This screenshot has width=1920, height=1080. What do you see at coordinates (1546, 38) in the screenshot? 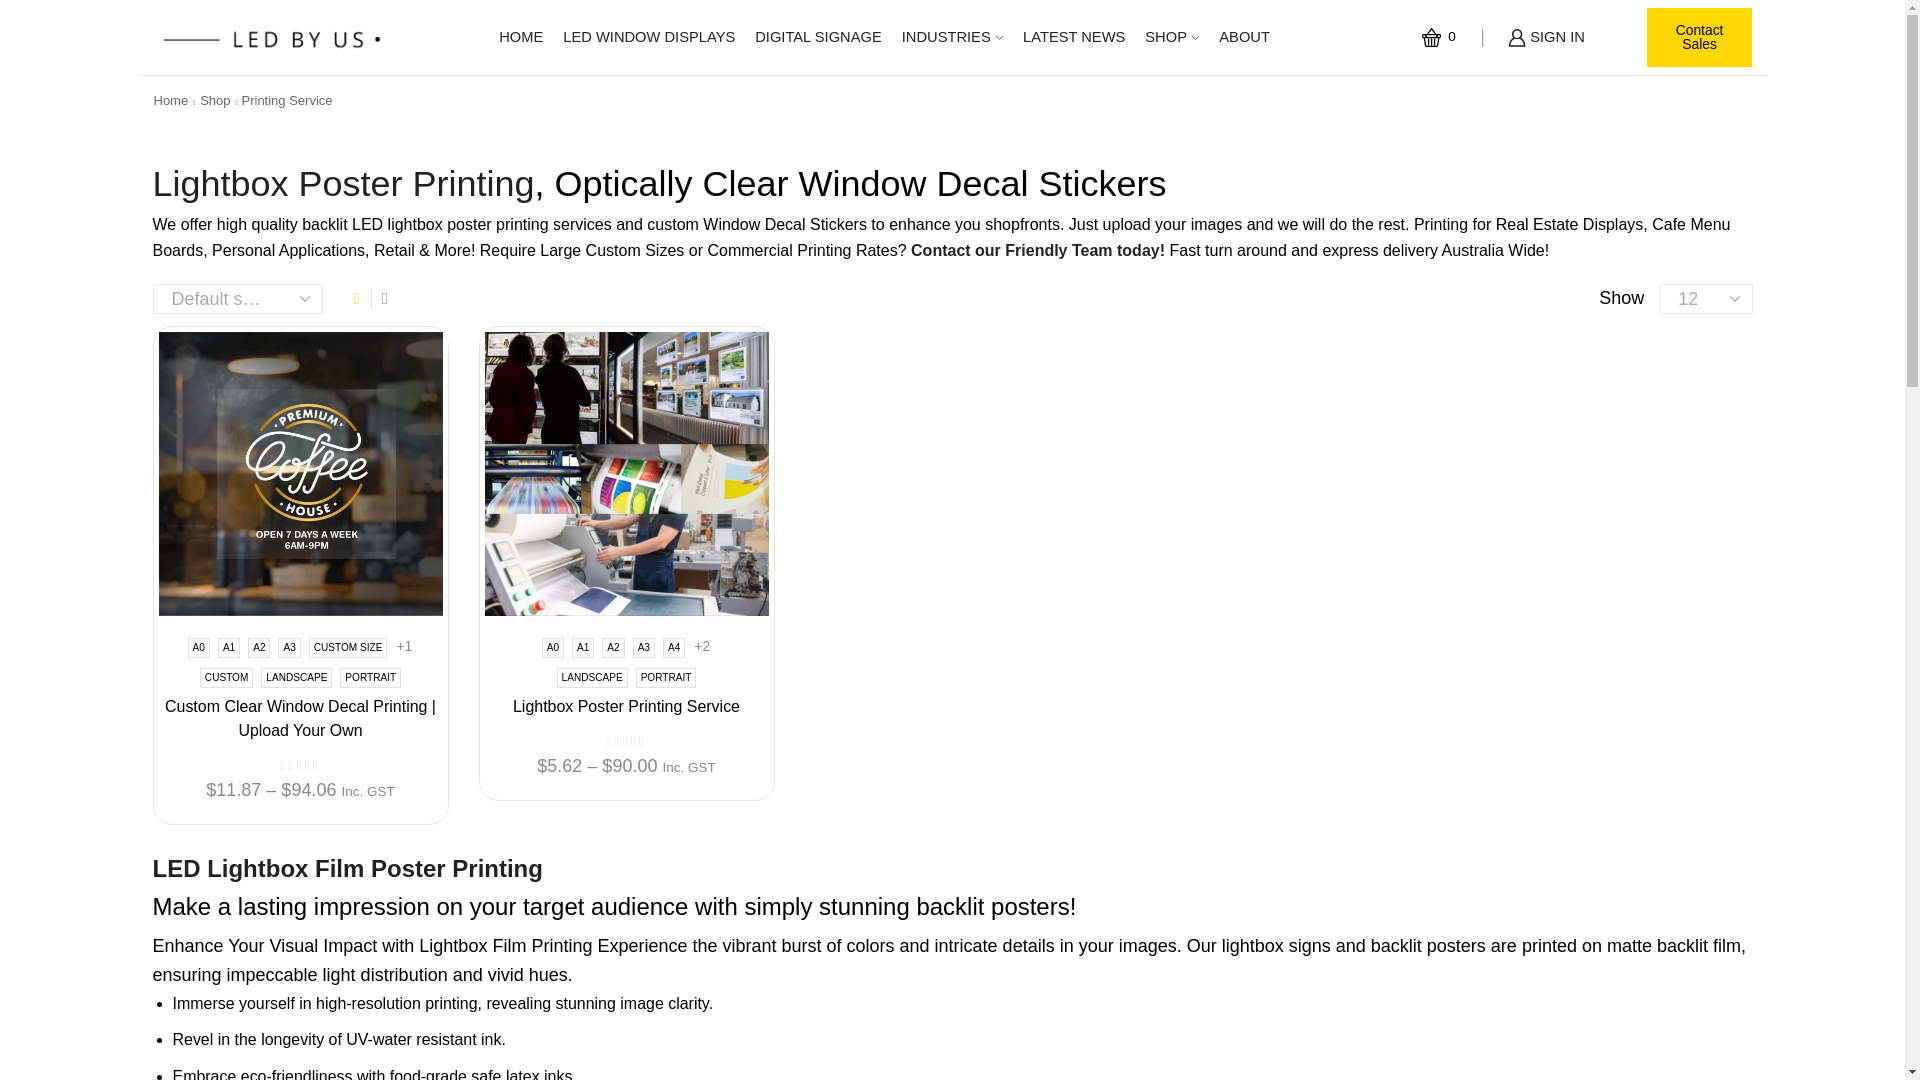
I see `SIGN IN` at bounding box center [1546, 38].